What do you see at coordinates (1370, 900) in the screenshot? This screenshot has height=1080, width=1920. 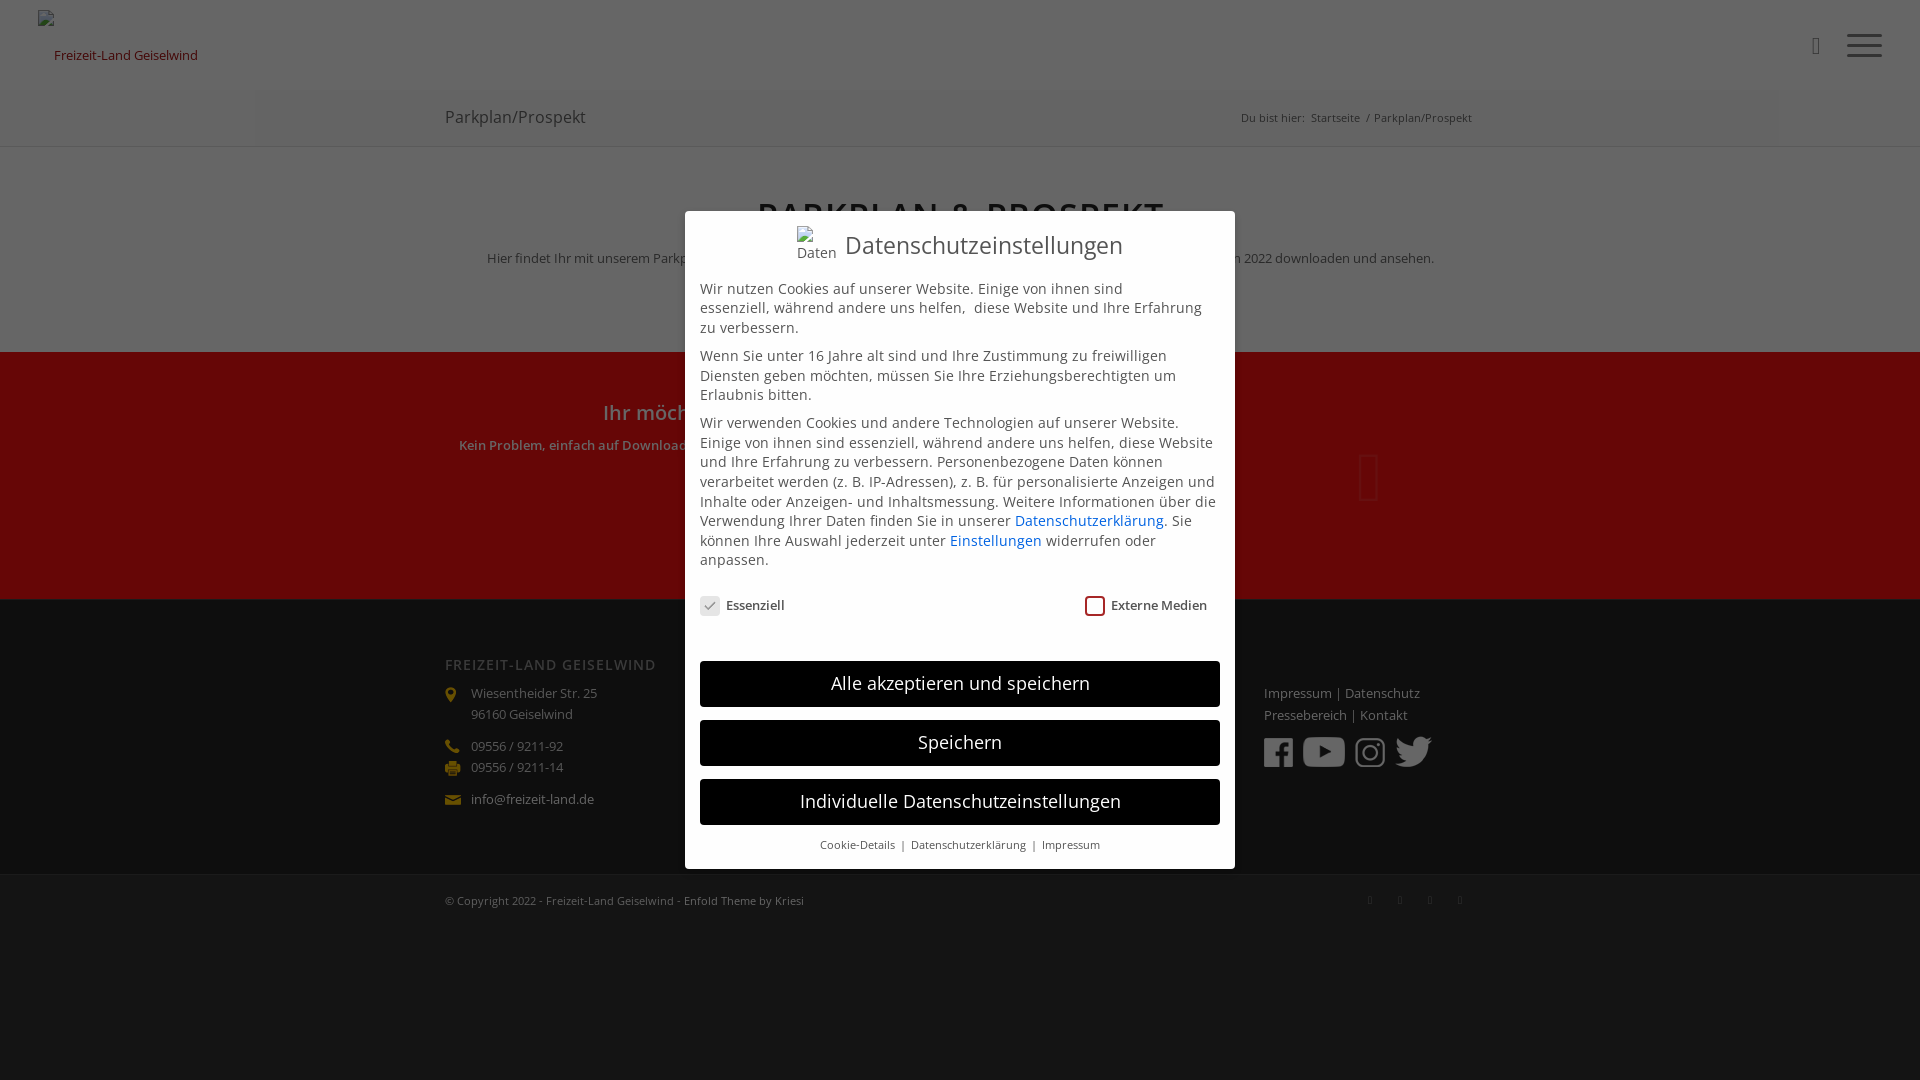 I see `Twitter` at bounding box center [1370, 900].